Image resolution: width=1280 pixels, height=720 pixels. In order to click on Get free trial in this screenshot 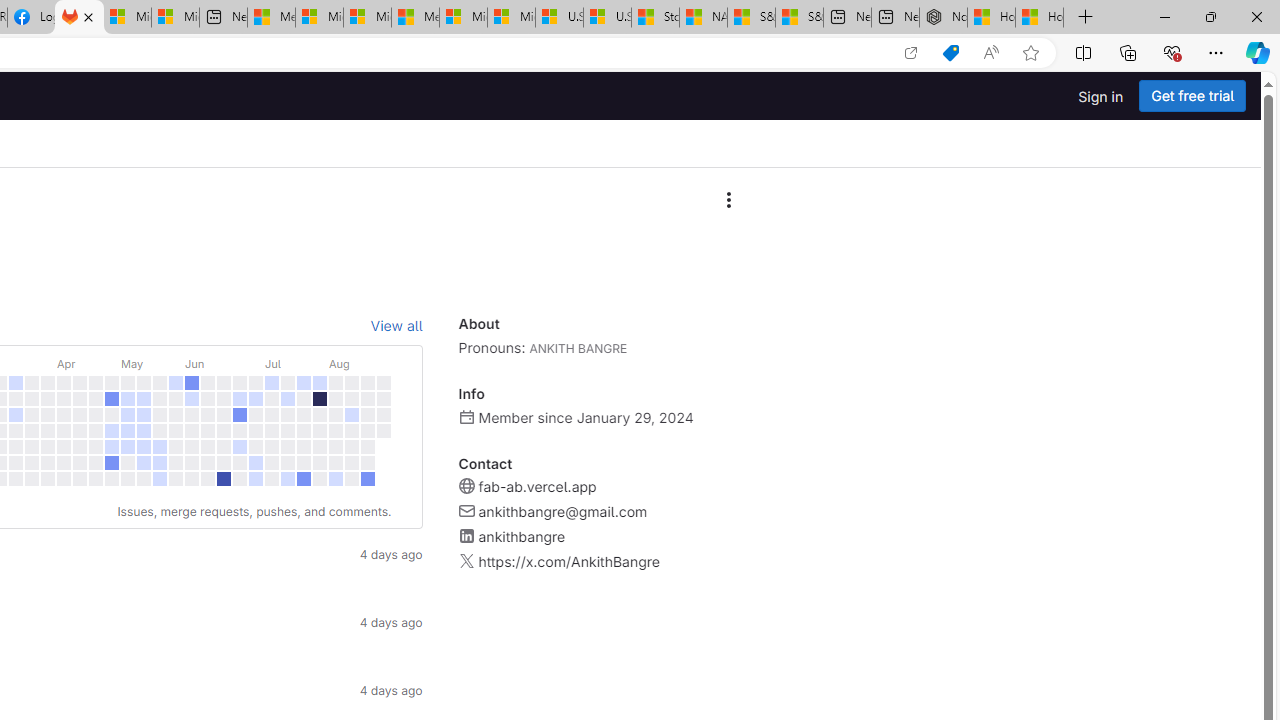, I will do `click(1192, 96)`.